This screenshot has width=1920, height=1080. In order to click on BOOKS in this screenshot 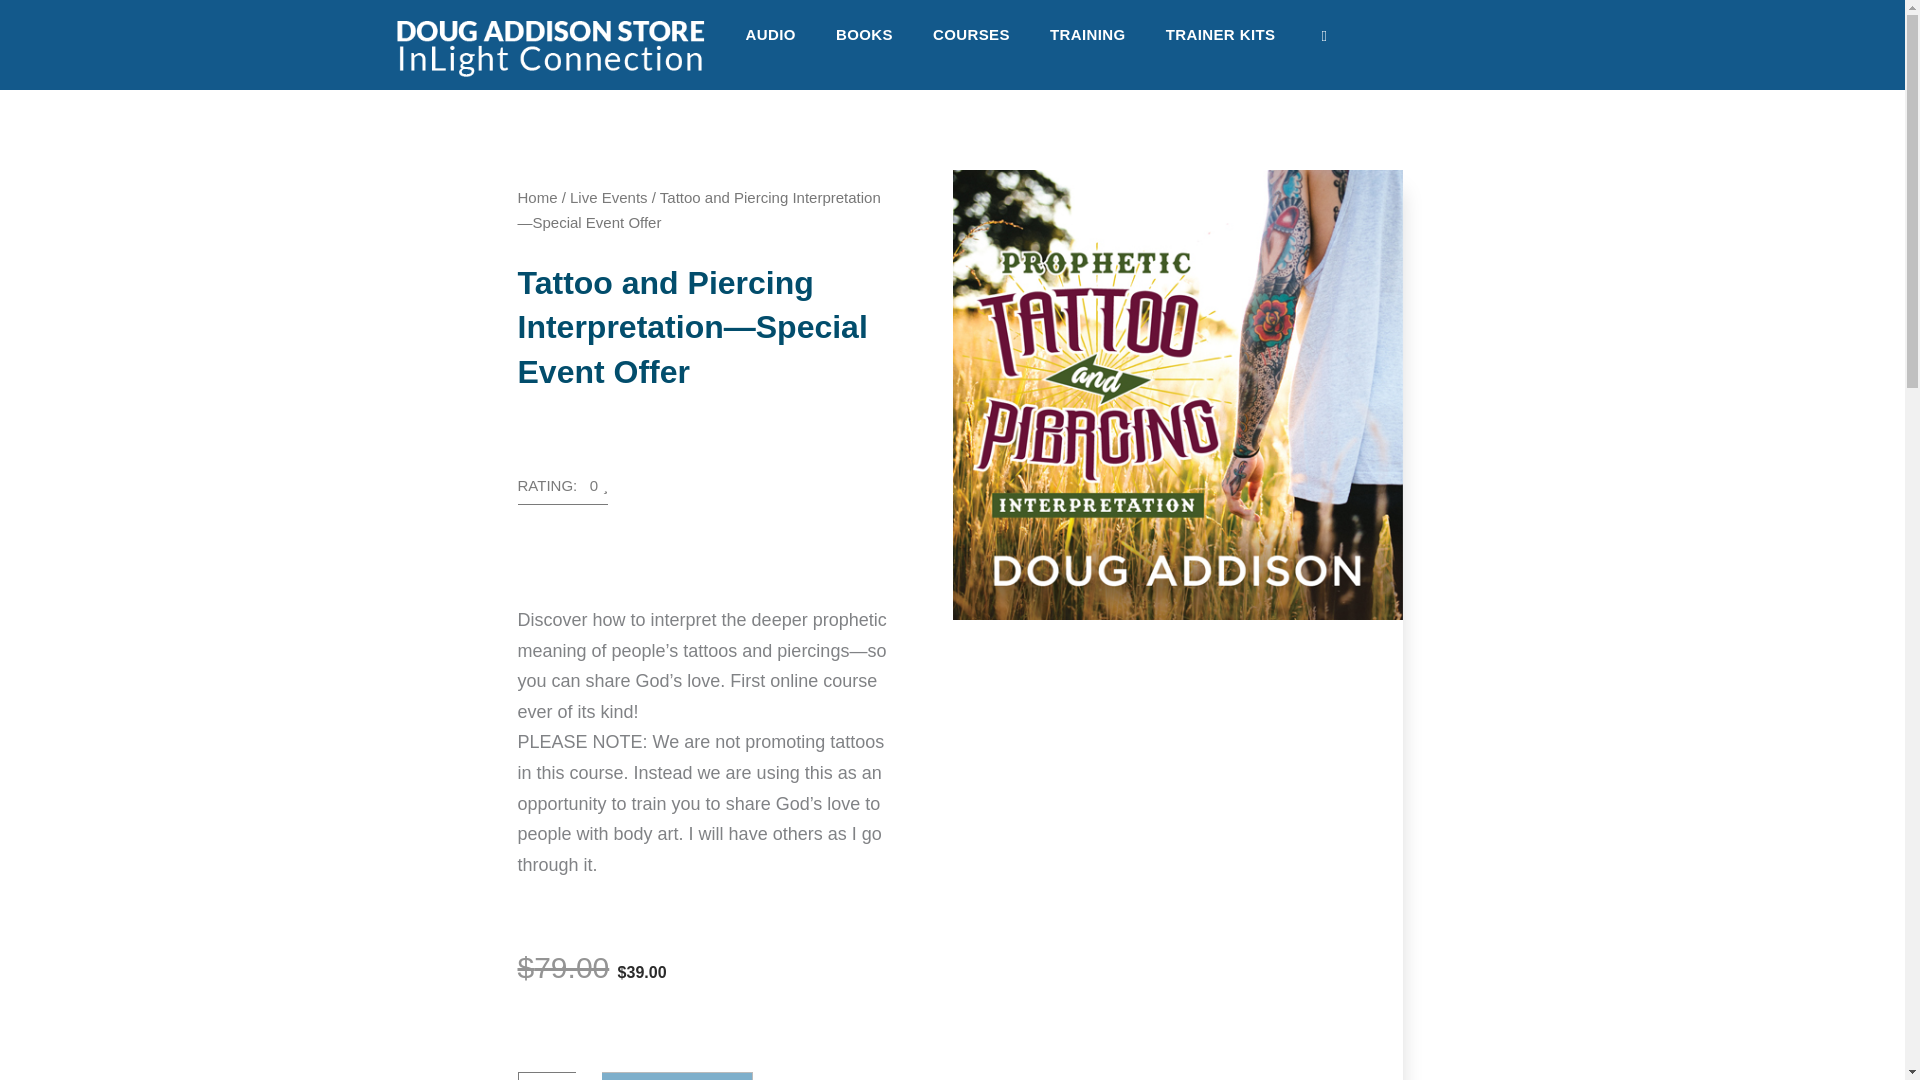, I will do `click(864, 34)`.